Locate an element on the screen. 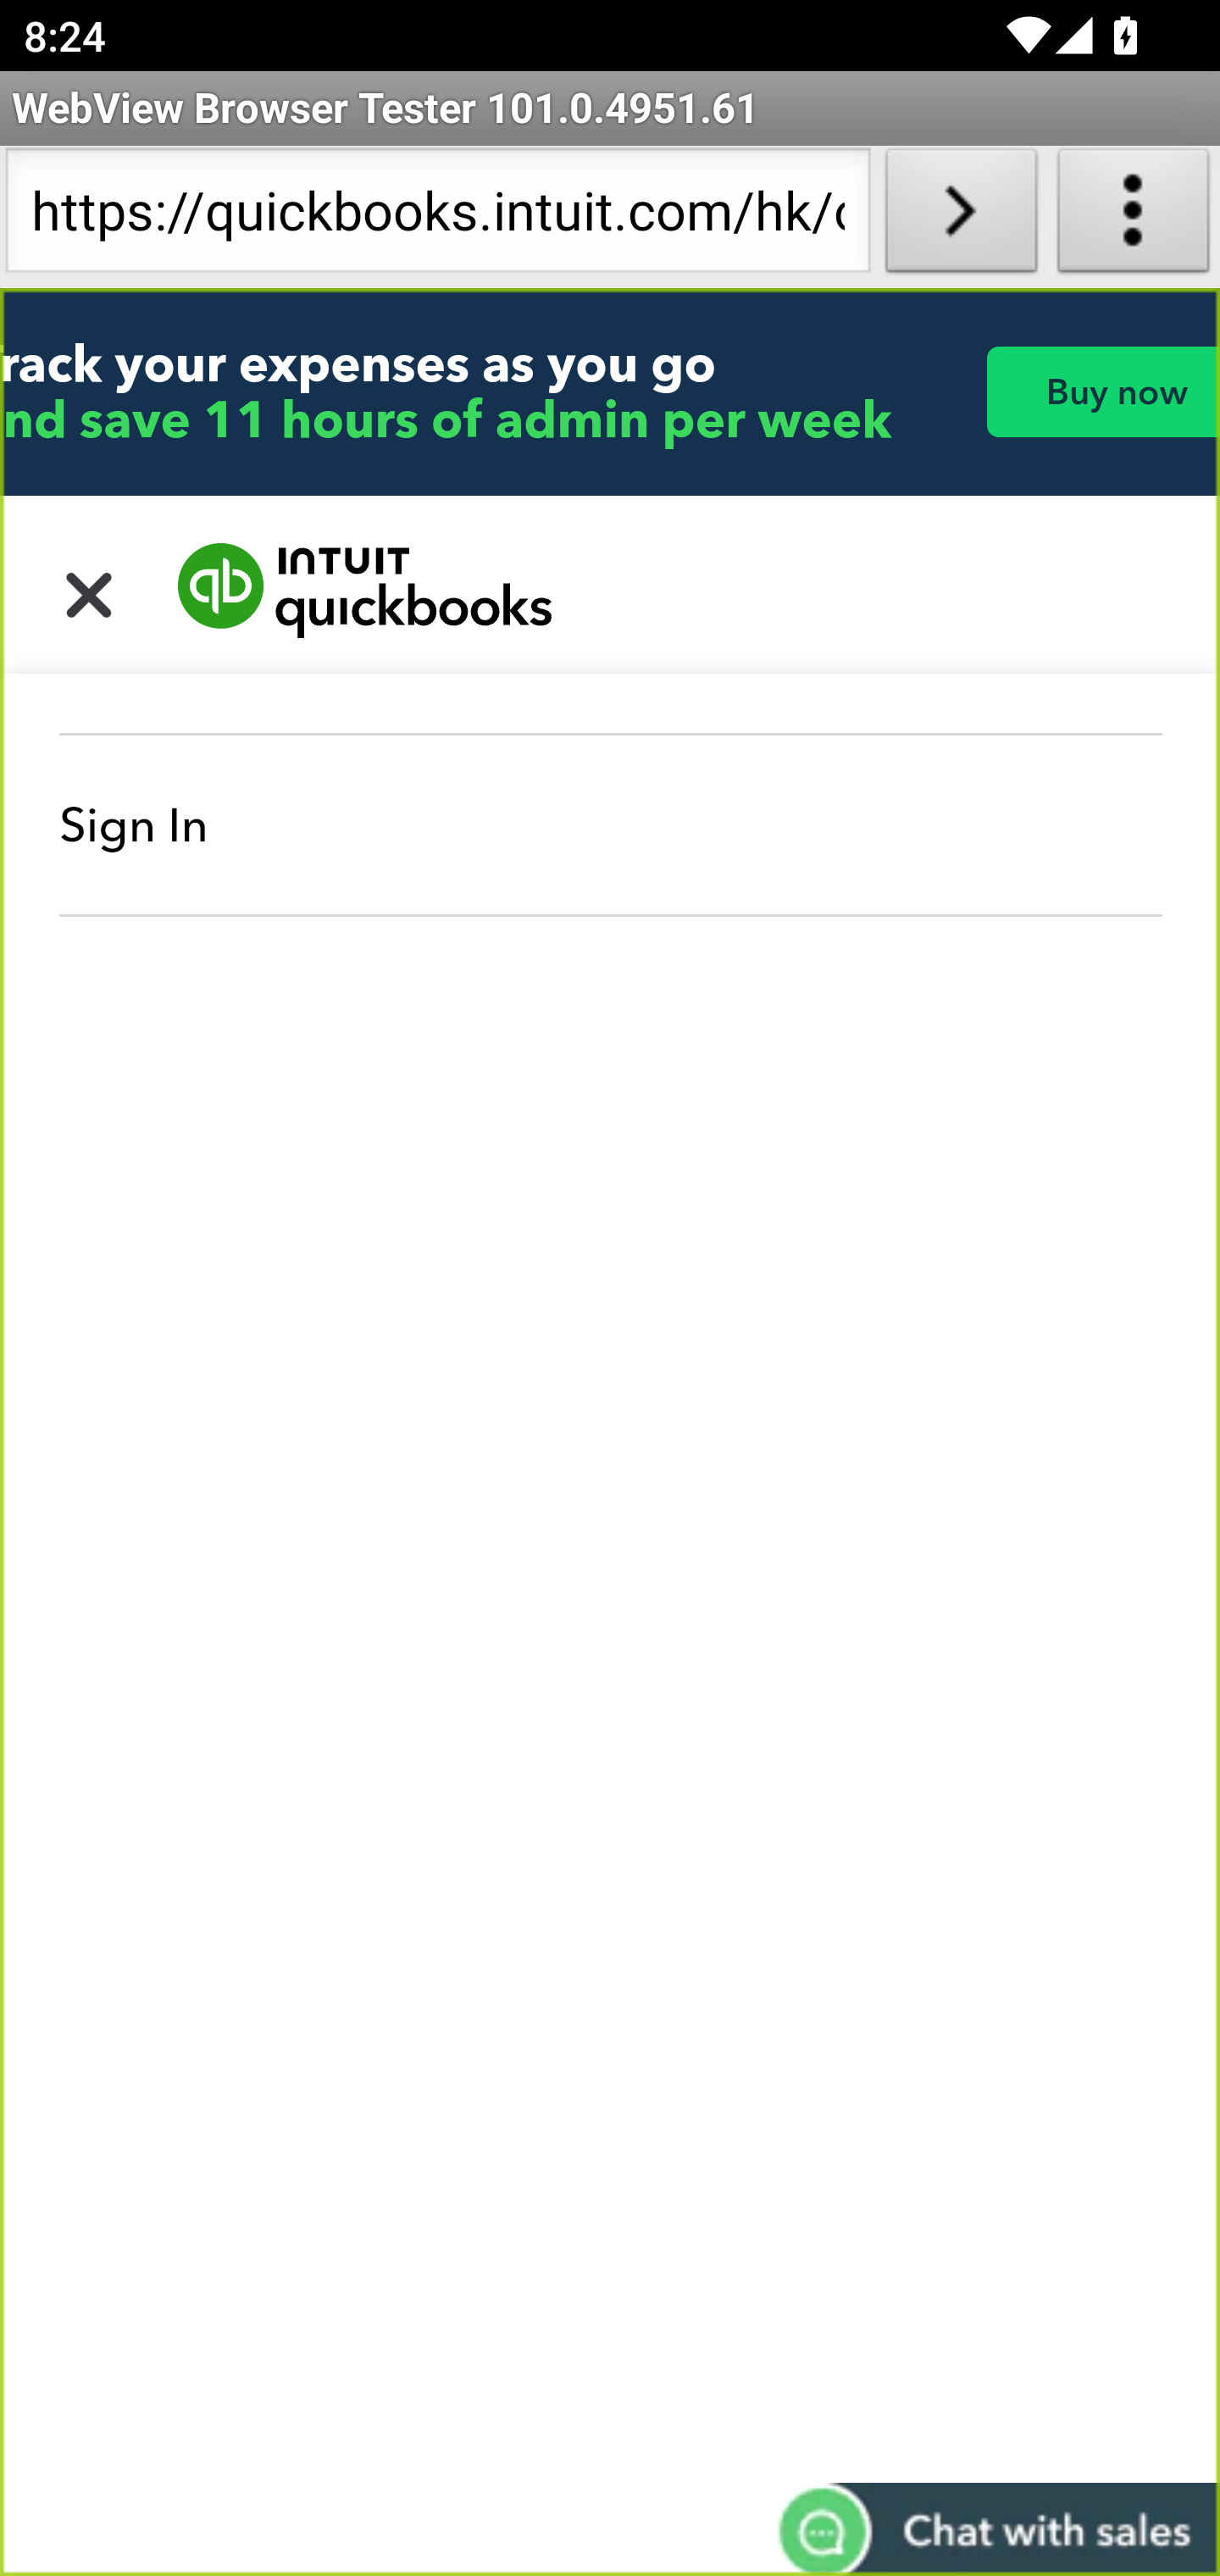 This screenshot has width=1220, height=2576. Load URL is located at coordinates (961, 217).